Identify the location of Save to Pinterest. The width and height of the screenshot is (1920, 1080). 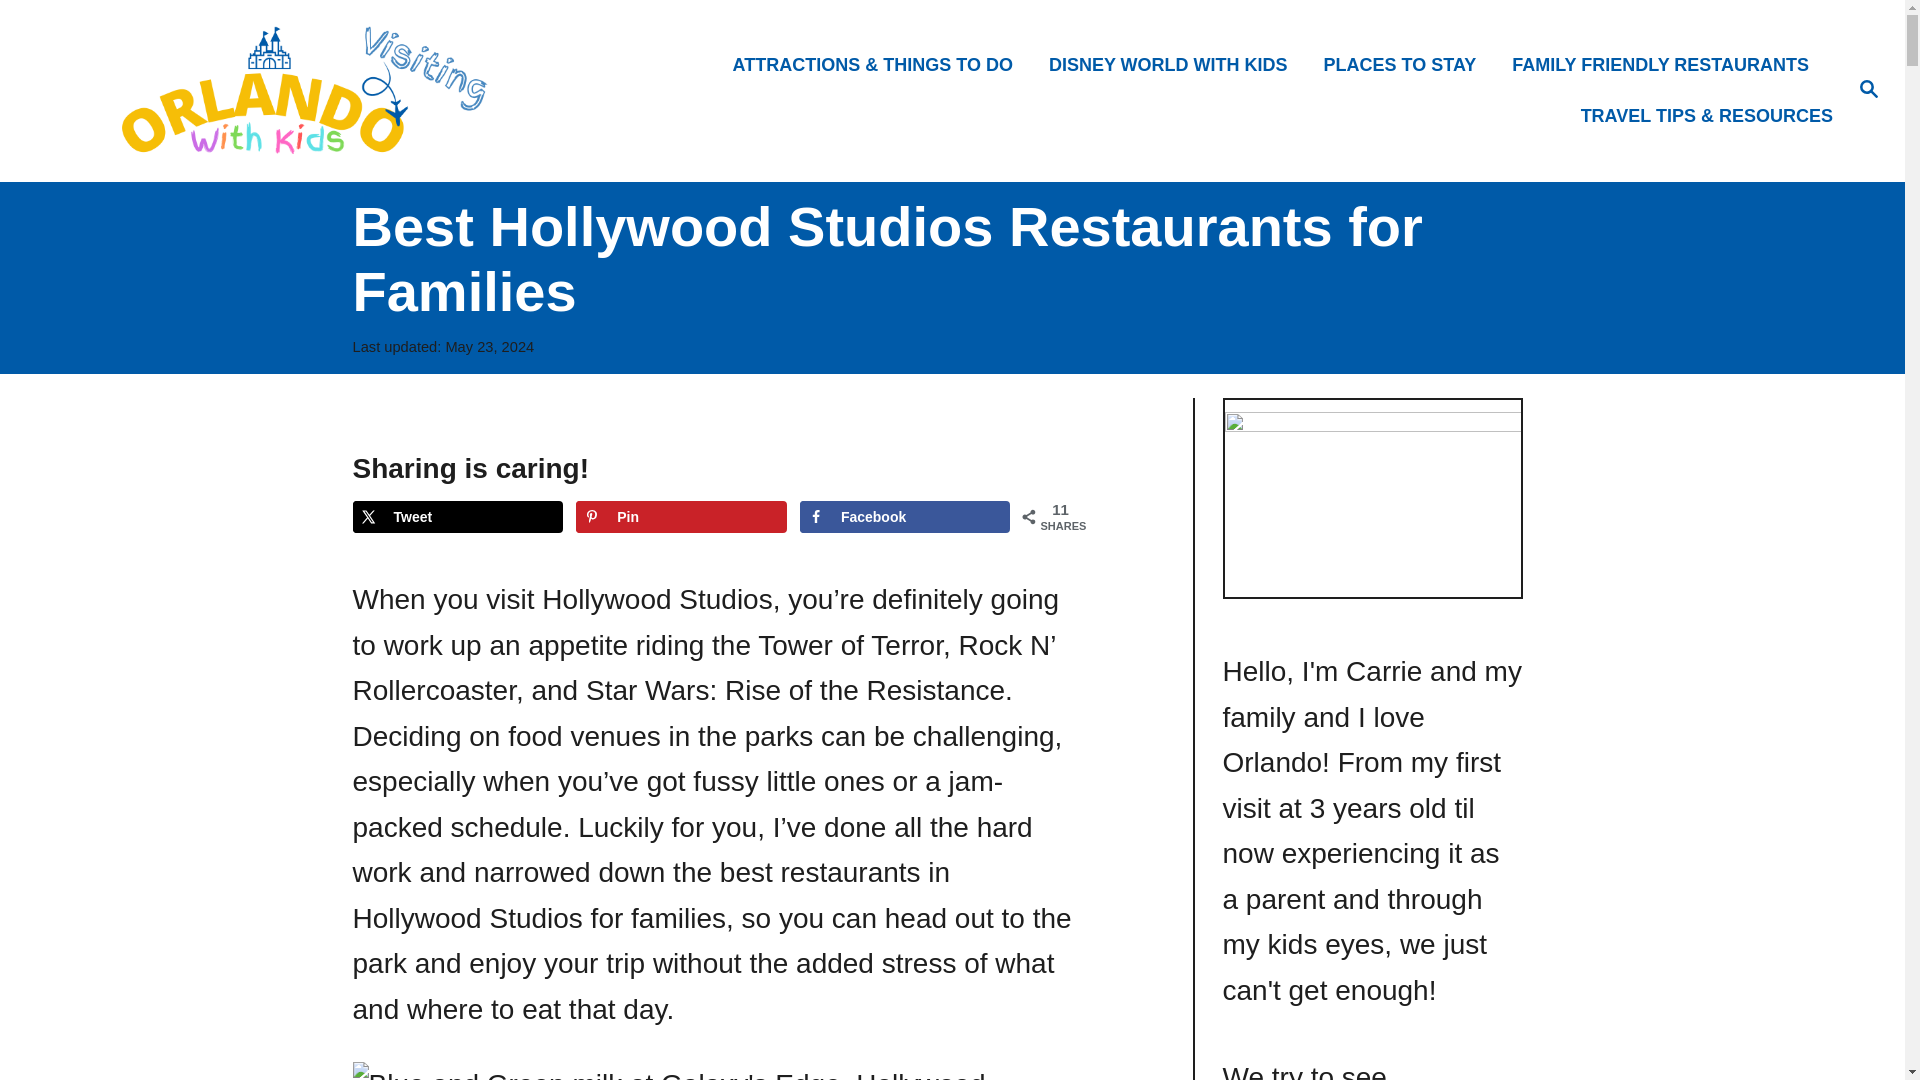
(682, 517).